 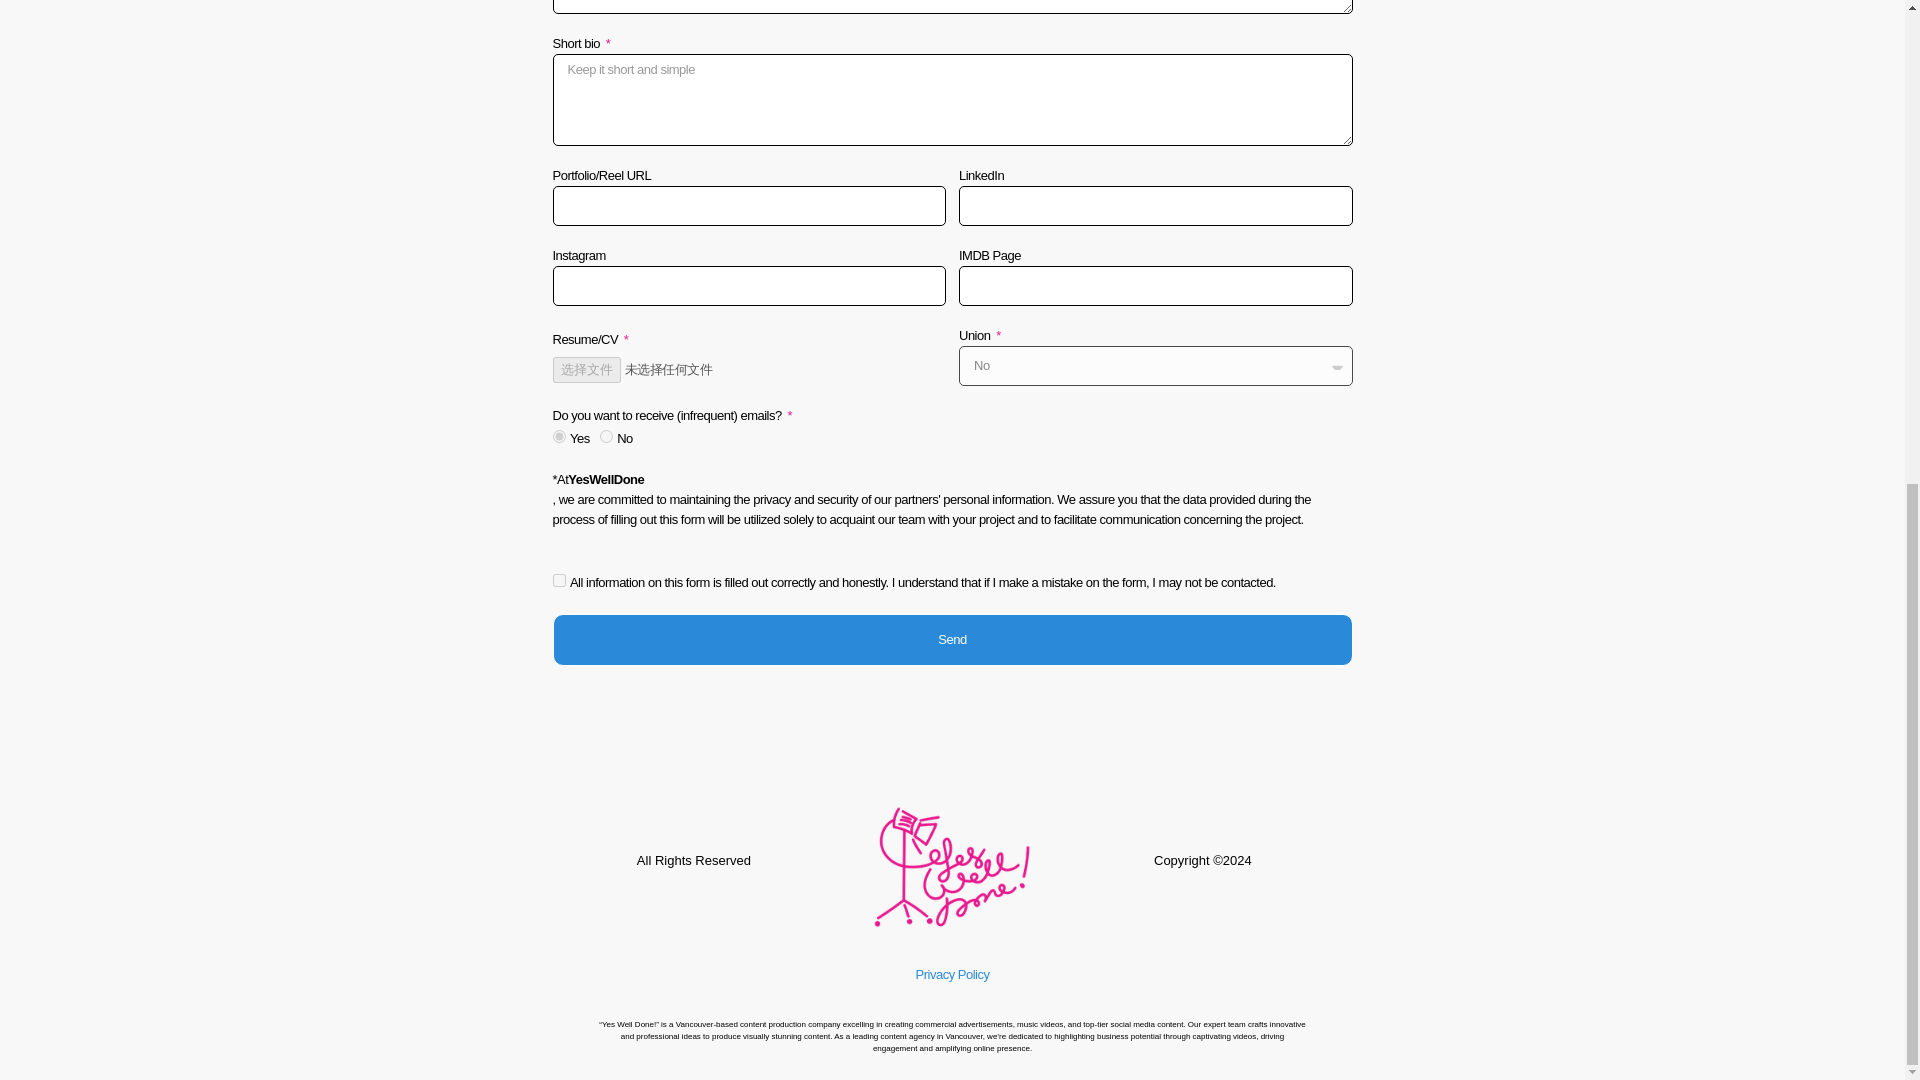 What do you see at coordinates (606, 436) in the screenshot?
I see `No` at bounding box center [606, 436].